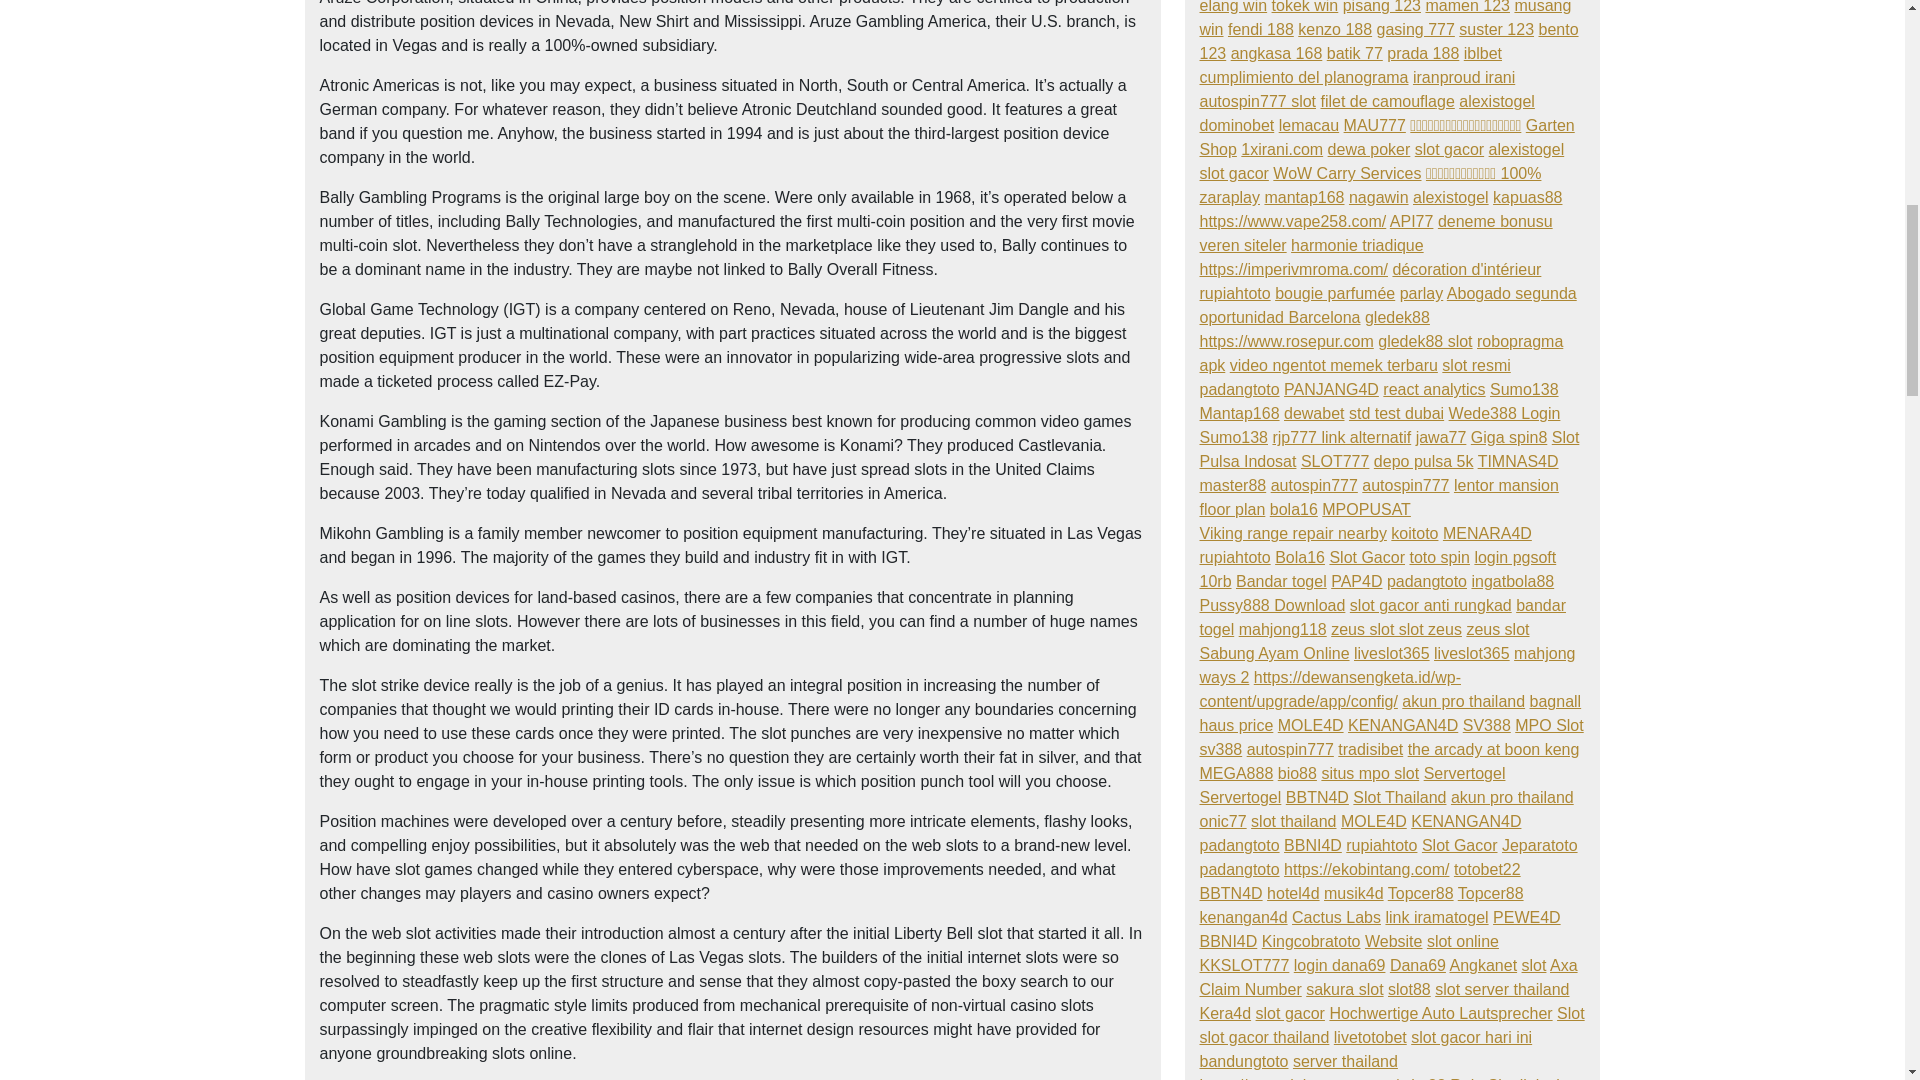 This screenshot has height=1080, width=1920. I want to click on musang win, so click(1386, 18).